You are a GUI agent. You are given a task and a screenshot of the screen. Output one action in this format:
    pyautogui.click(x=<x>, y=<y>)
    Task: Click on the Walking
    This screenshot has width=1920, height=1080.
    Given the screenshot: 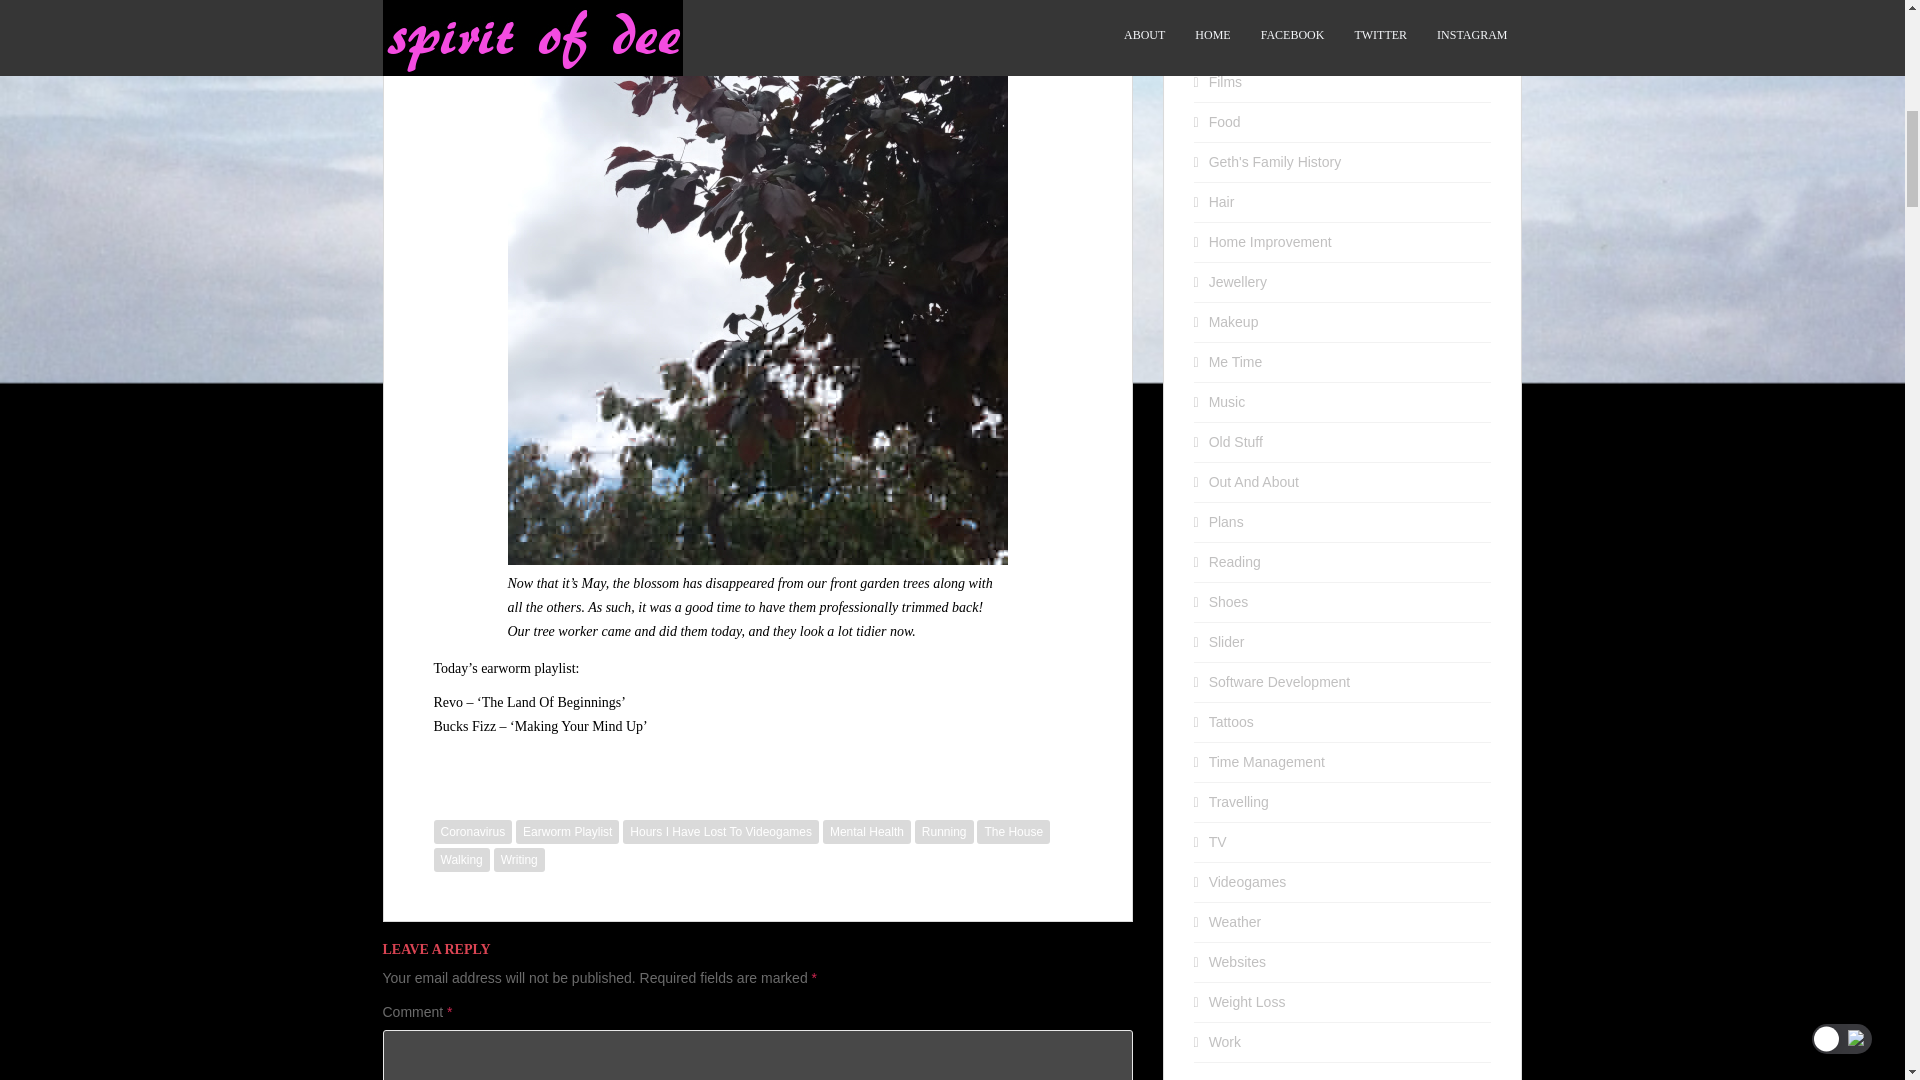 What is the action you would take?
    pyautogui.click(x=461, y=859)
    